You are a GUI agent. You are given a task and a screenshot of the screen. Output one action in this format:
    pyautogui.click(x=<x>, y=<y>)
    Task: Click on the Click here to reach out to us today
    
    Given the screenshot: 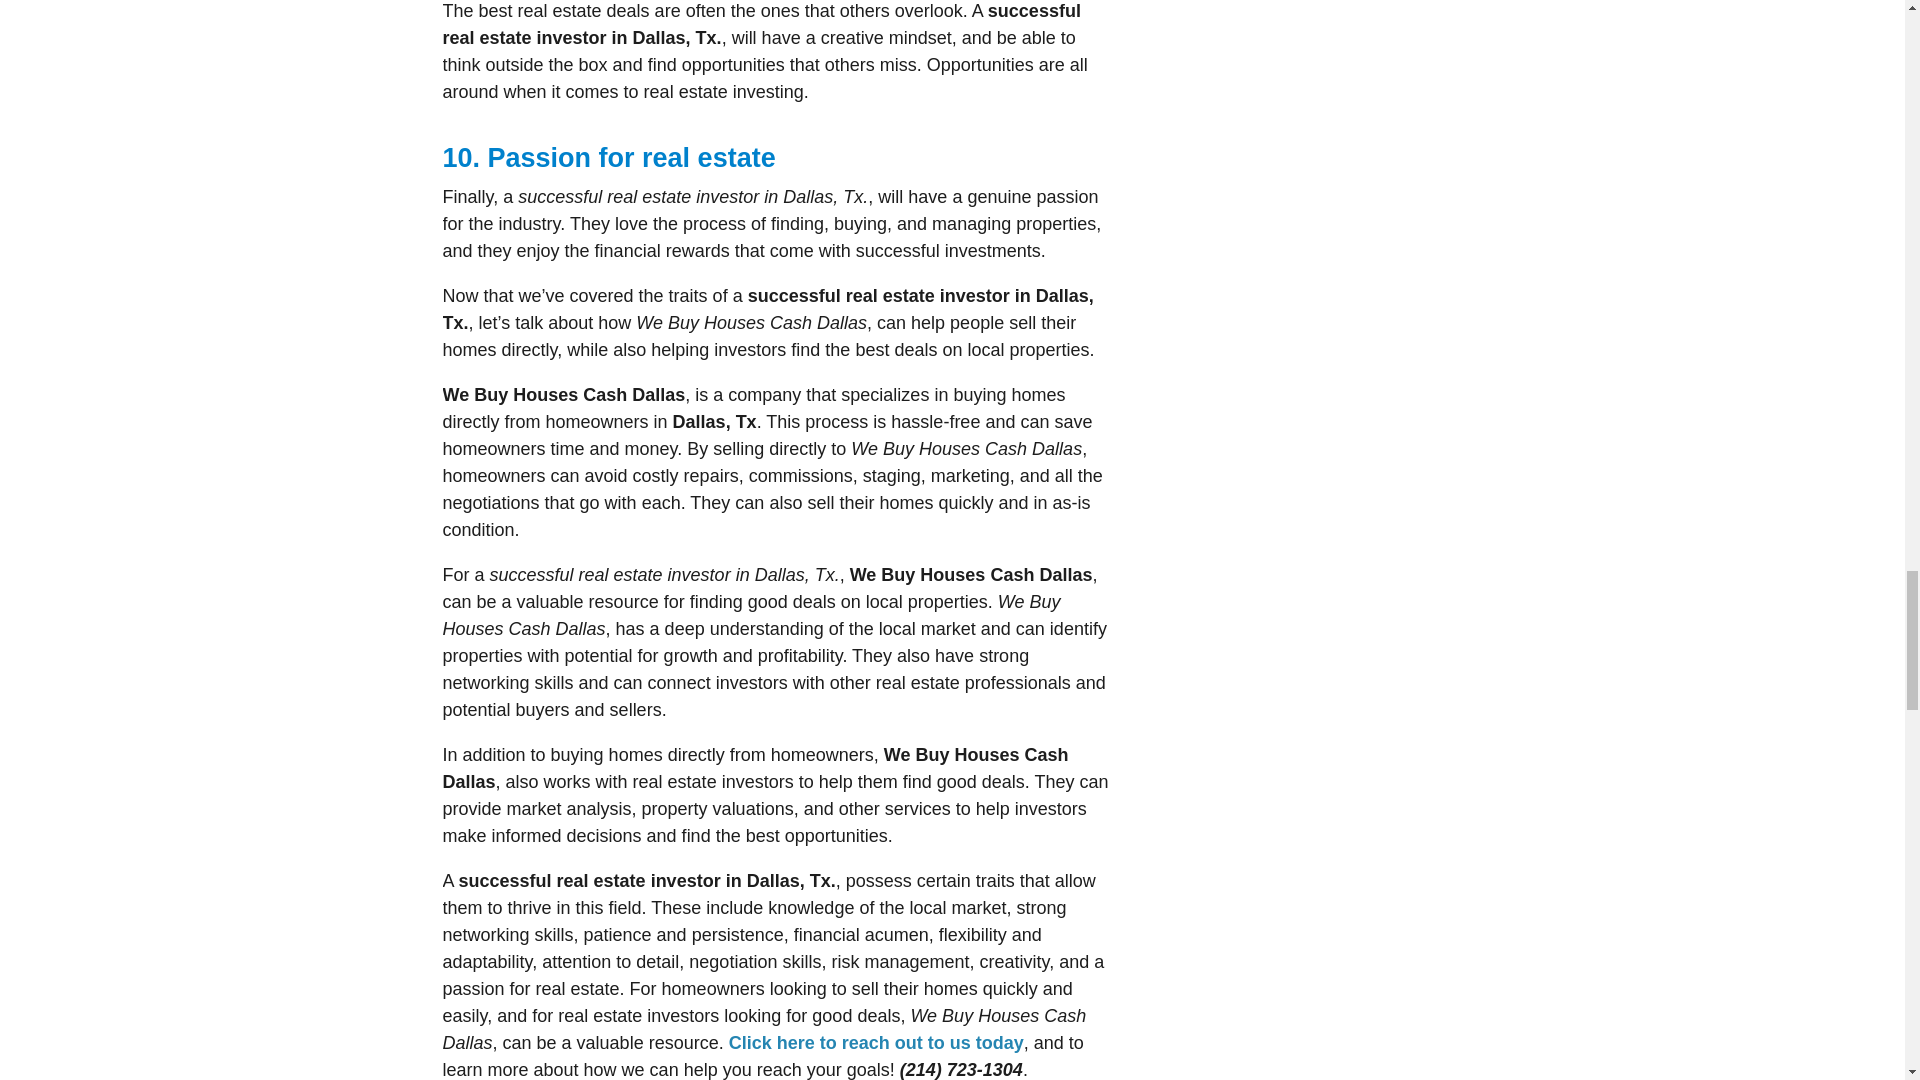 What is the action you would take?
    pyautogui.click(x=876, y=1042)
    